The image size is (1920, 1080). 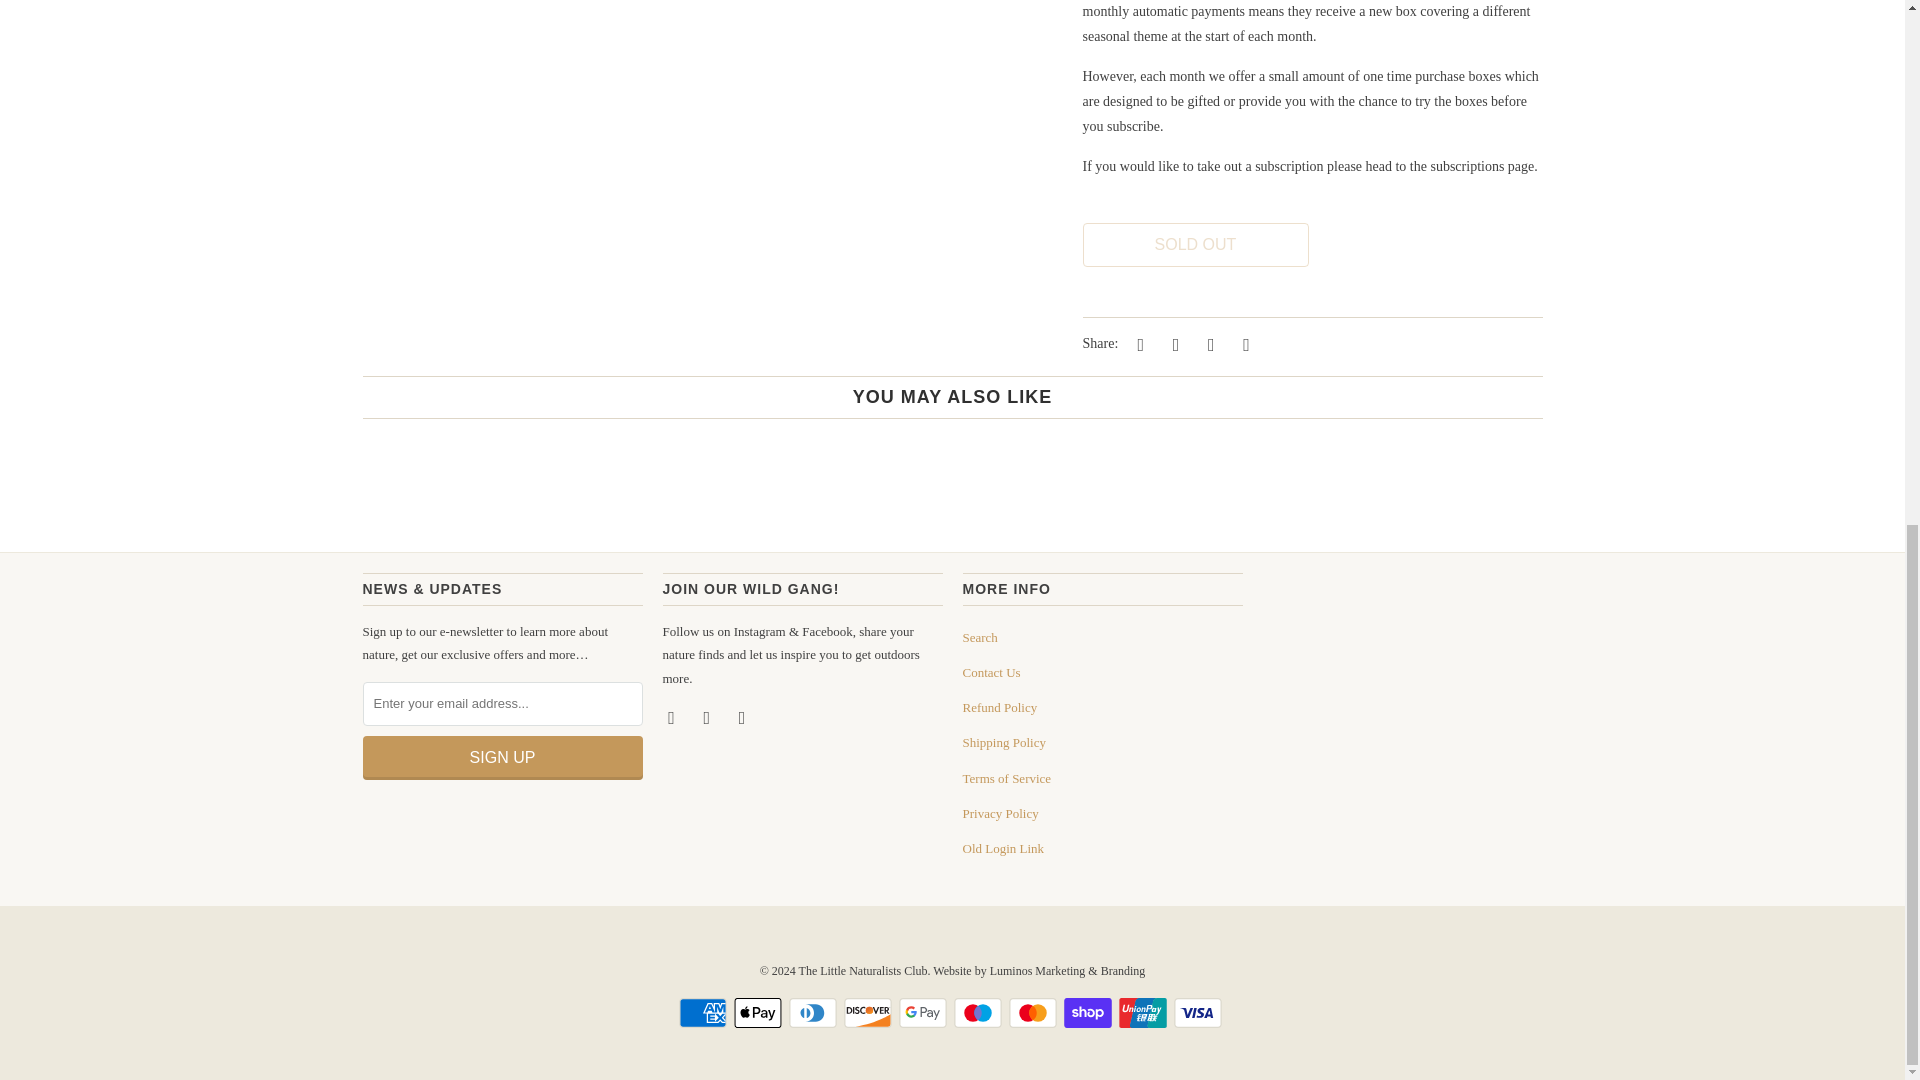 I want to click on Union Pay, so click(x=1145, y=1012).